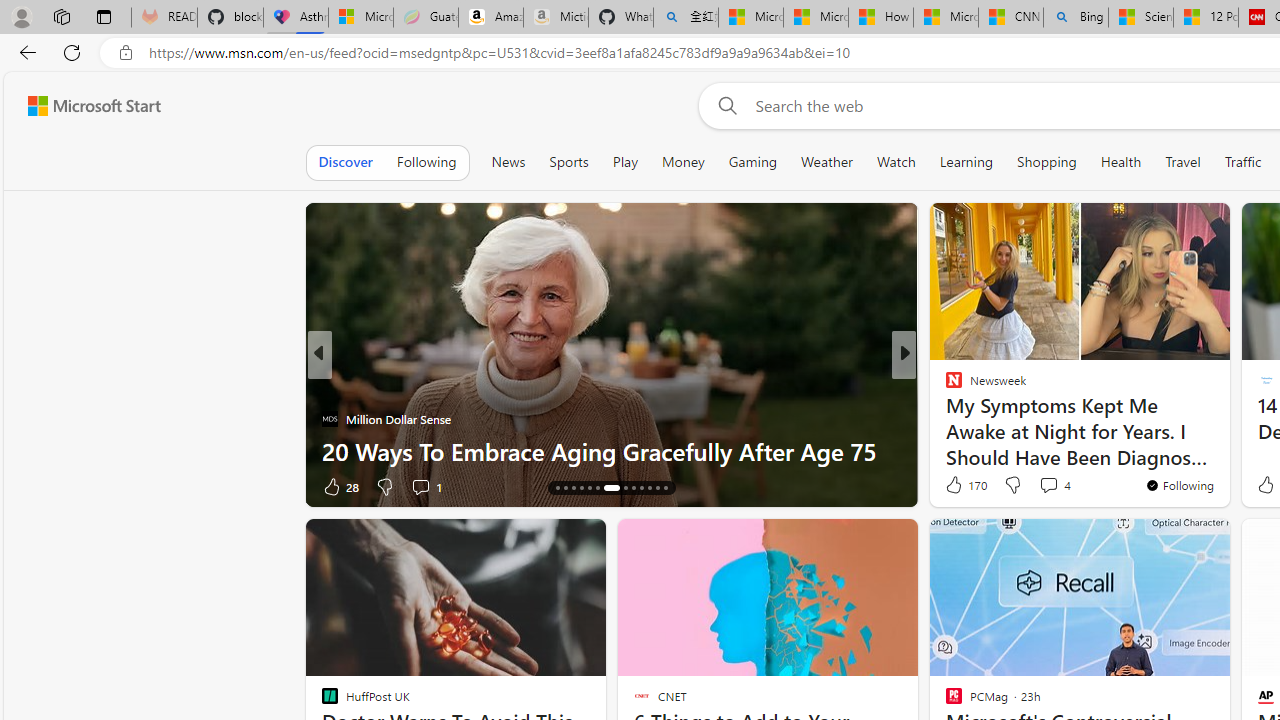  What do you see at coordinates (1170, 542) in the screenshot?
I see `Hide this story` at bounding box center [1170, 542].